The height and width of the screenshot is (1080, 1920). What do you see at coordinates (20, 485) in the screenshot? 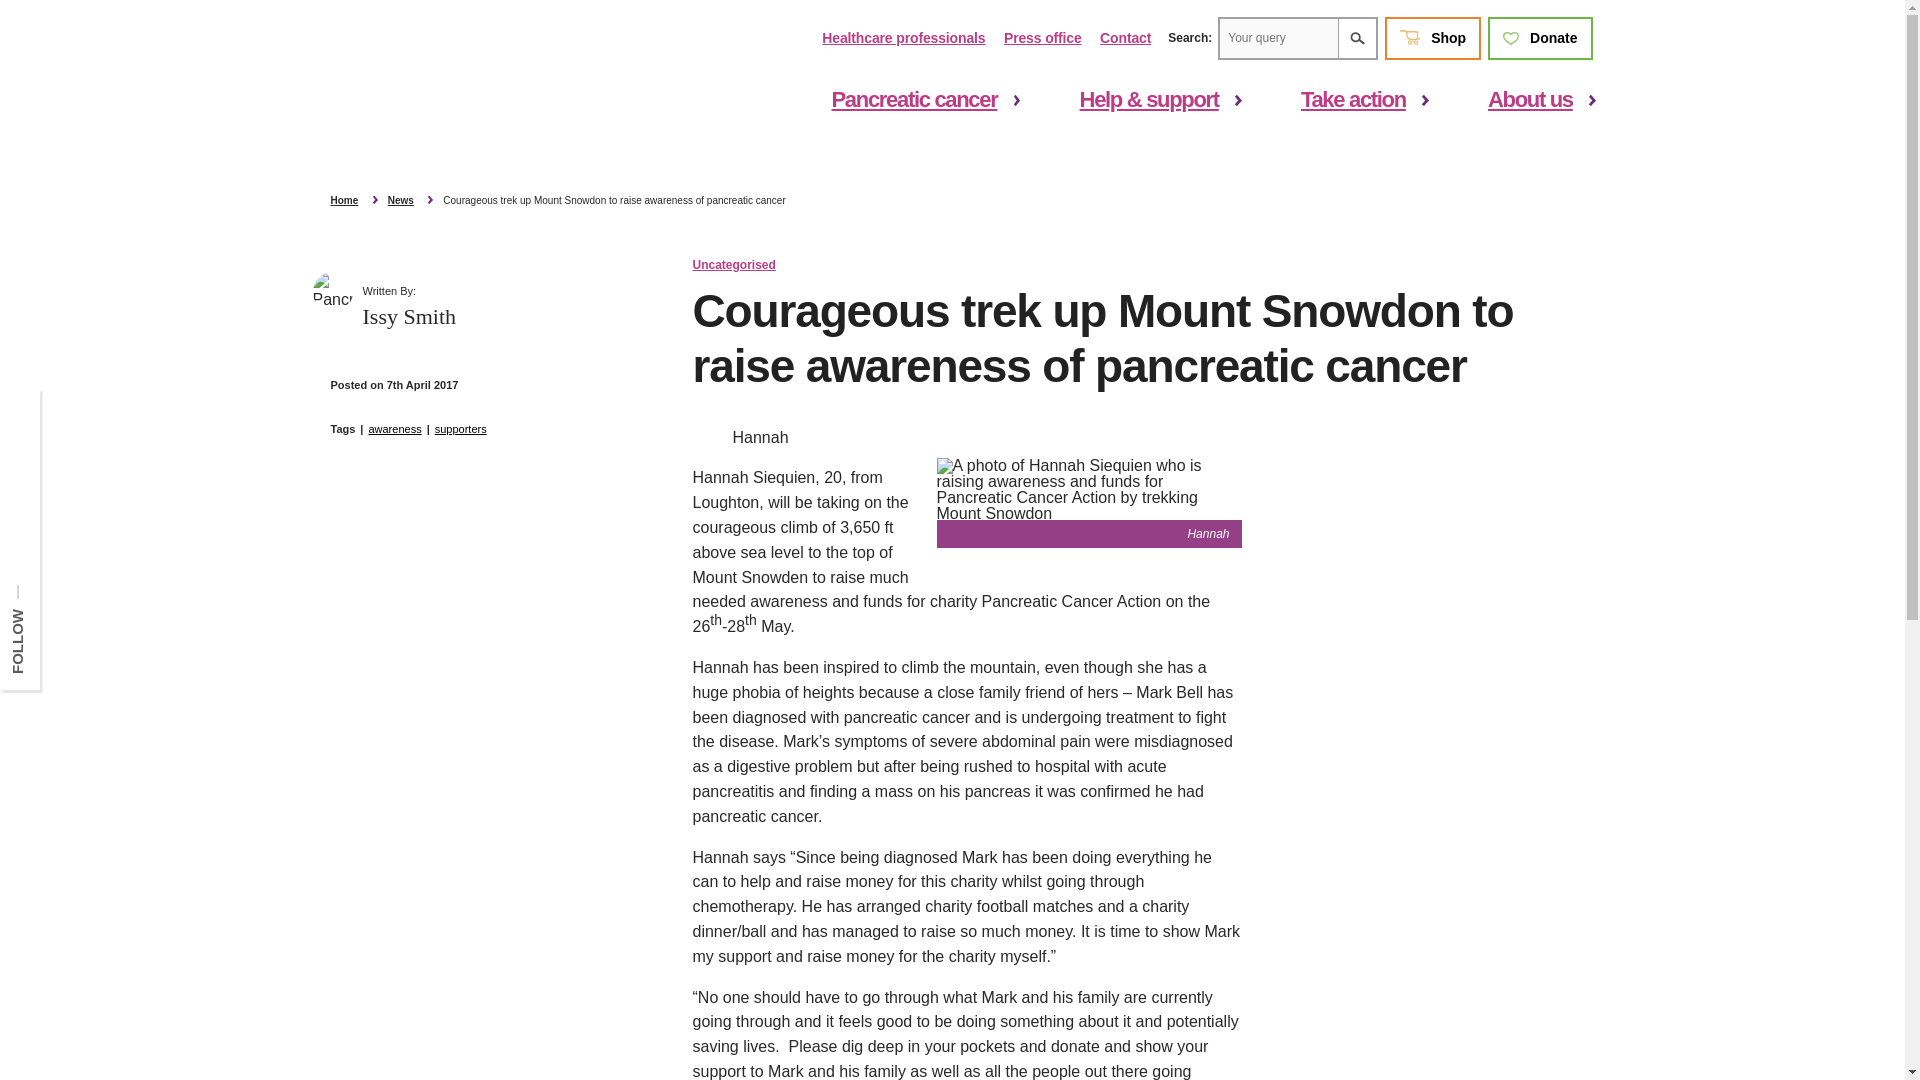
I see `Follow us on Instagram` at bounding box center [20, 485].